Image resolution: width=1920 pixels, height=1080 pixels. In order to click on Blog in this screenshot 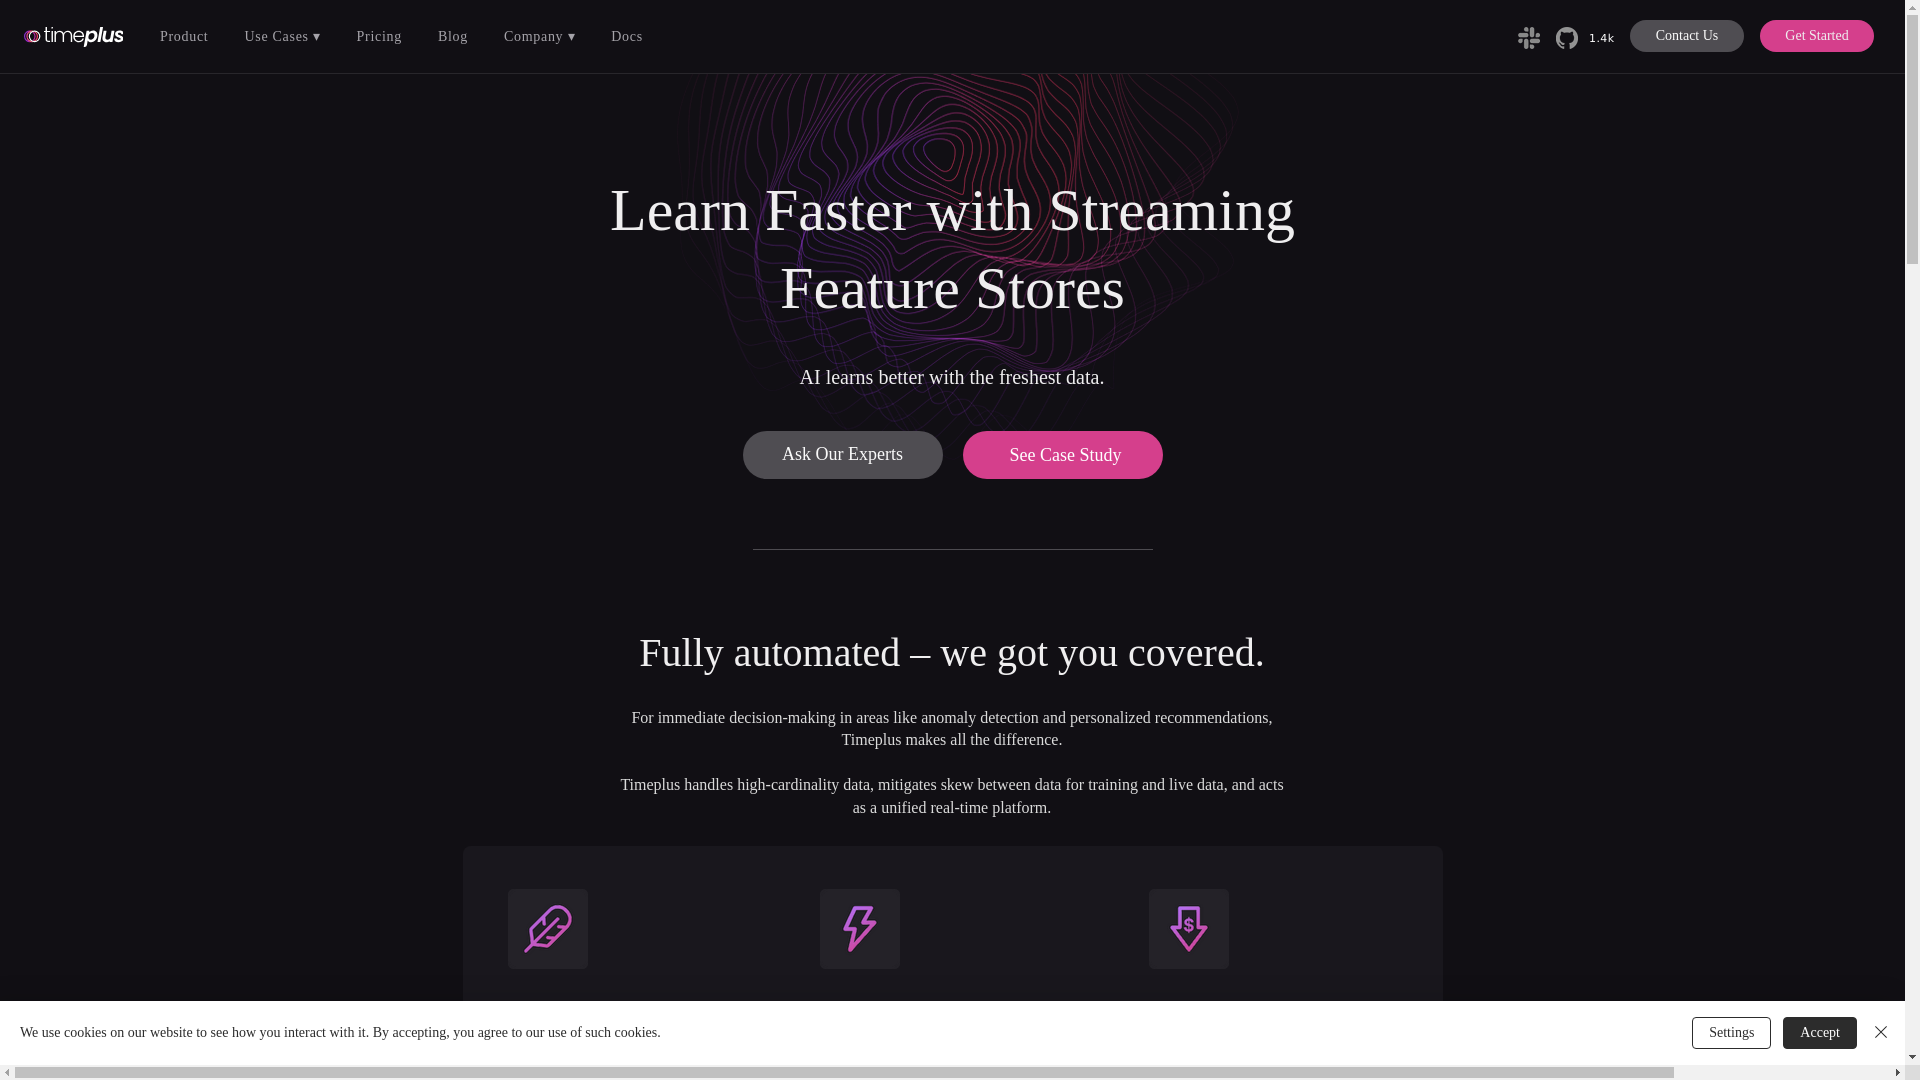, I will do `click(453, 36)`.